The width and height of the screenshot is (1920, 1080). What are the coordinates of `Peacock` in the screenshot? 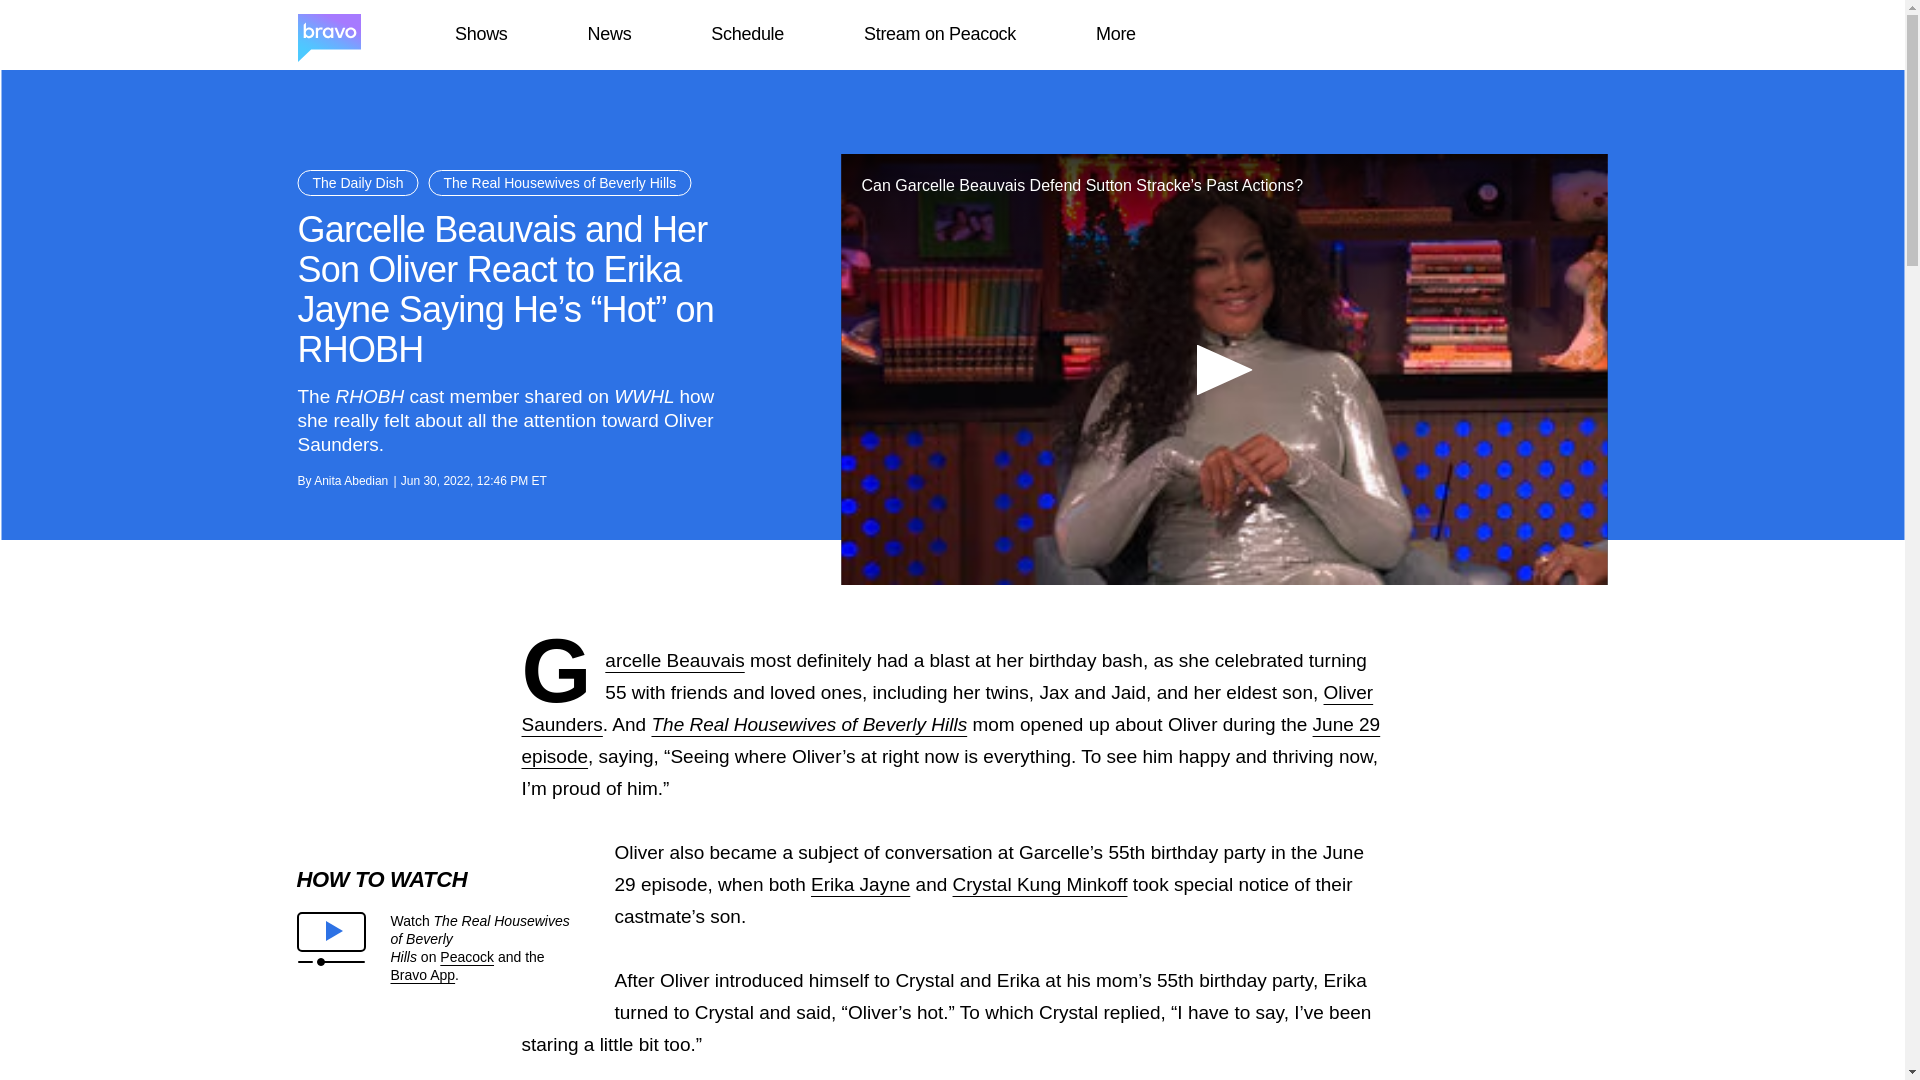 It's located at (466, 957).